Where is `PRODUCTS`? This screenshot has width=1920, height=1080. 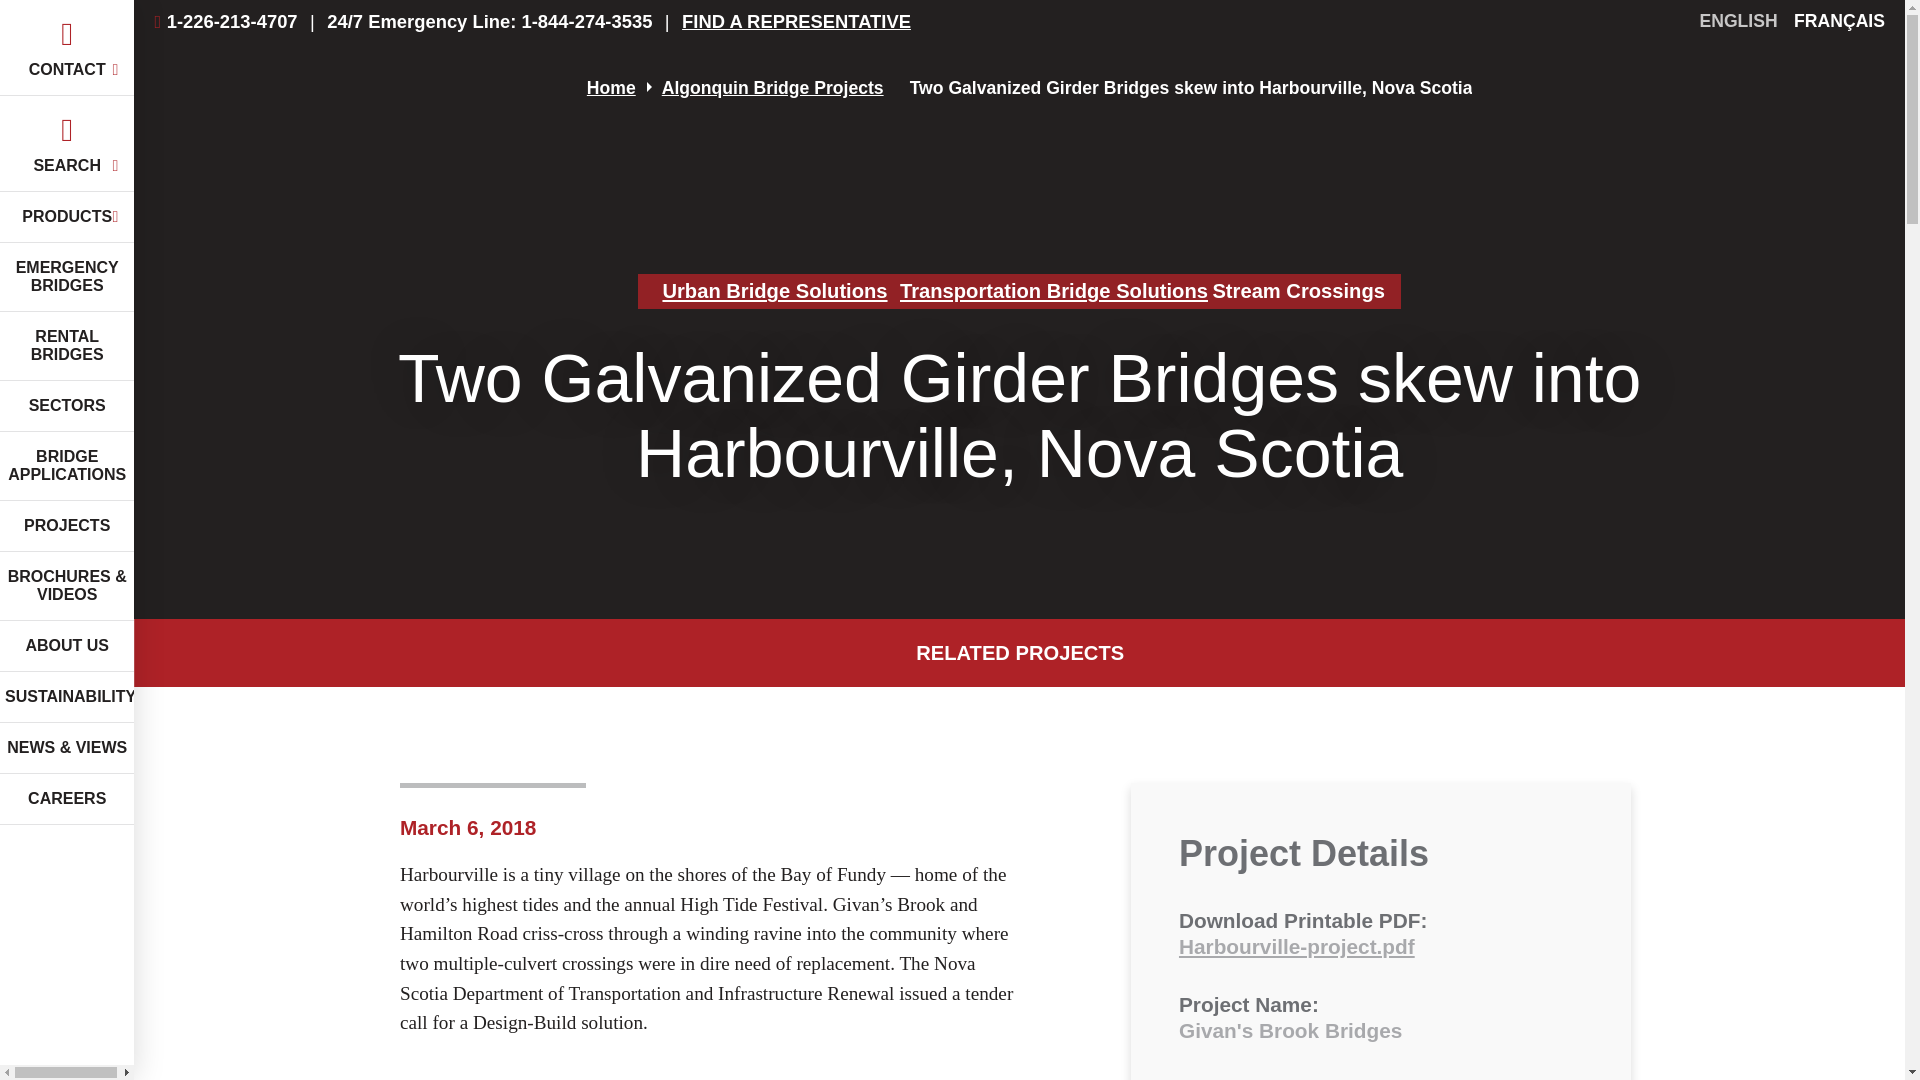 PRODUCTS is located at coordinates (67, 218).